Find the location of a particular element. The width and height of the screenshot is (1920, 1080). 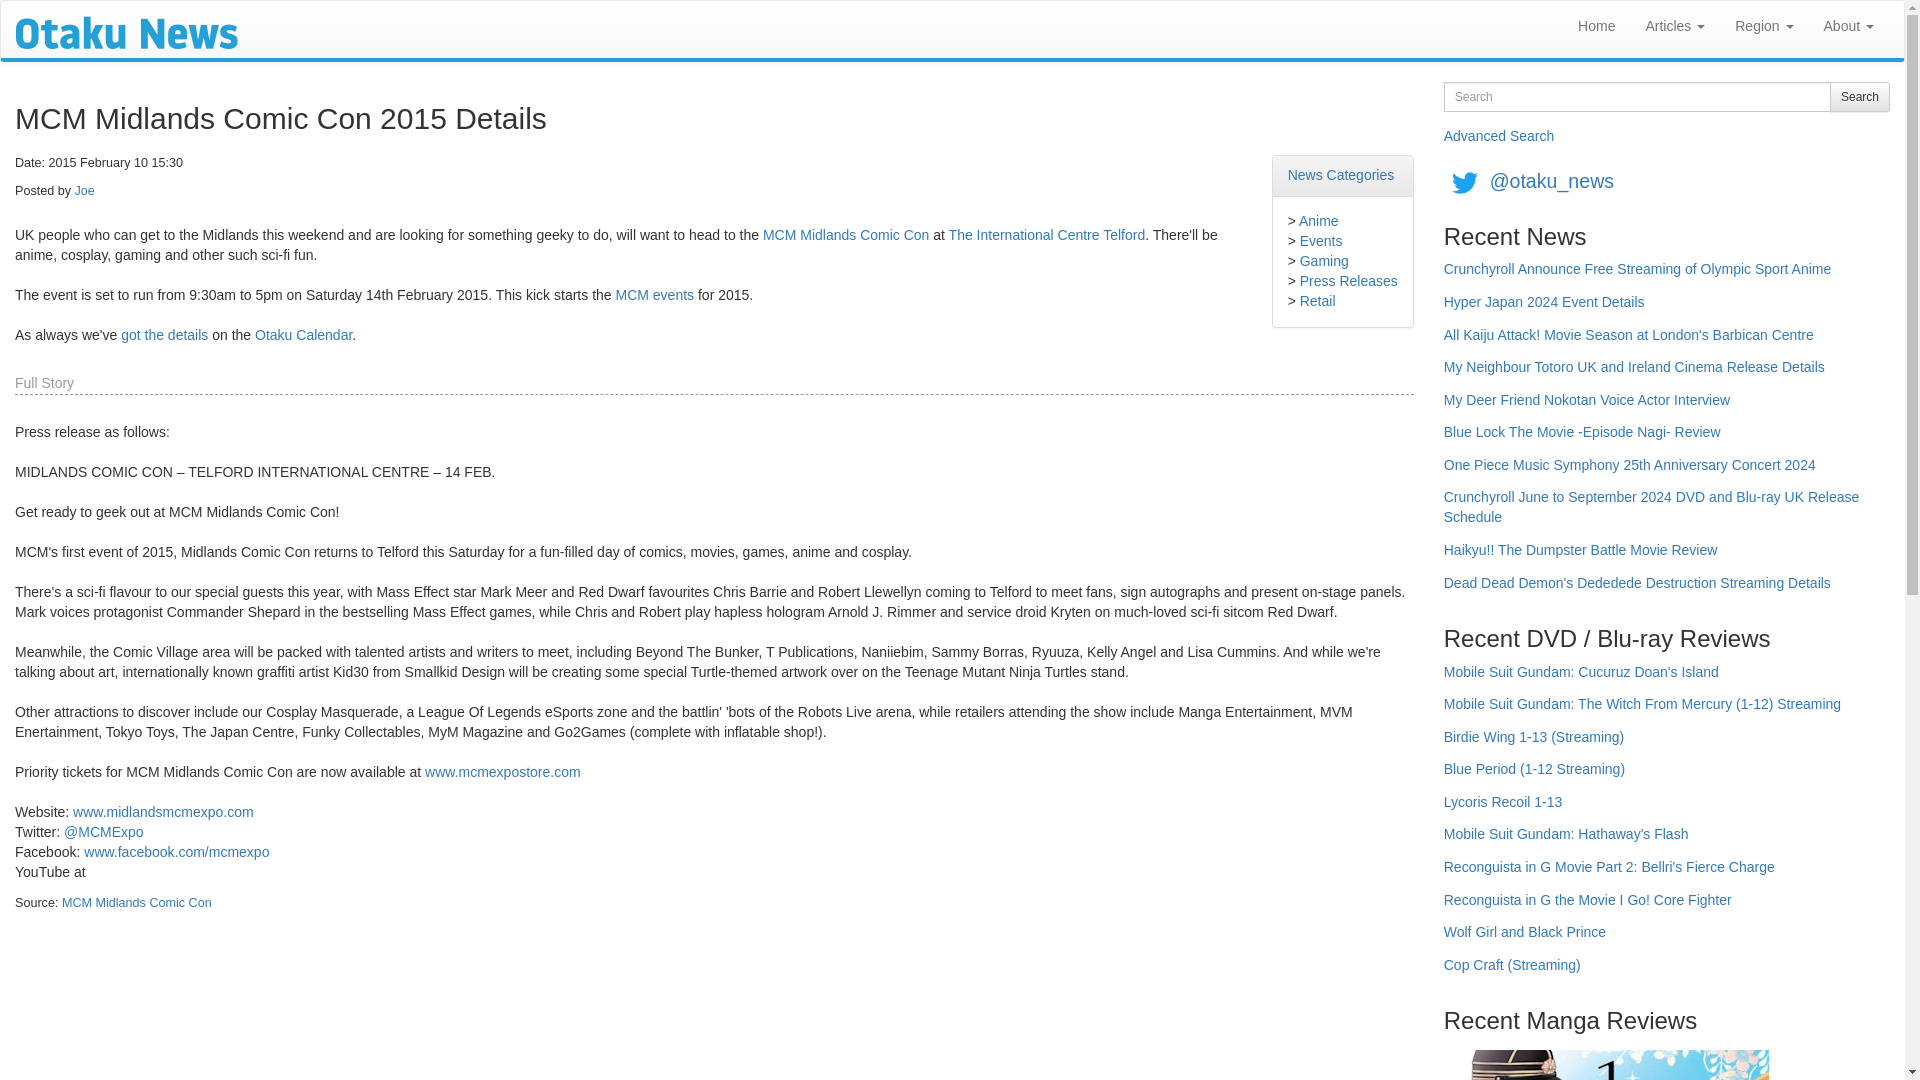

Home is located at coordinates (1596, 26).